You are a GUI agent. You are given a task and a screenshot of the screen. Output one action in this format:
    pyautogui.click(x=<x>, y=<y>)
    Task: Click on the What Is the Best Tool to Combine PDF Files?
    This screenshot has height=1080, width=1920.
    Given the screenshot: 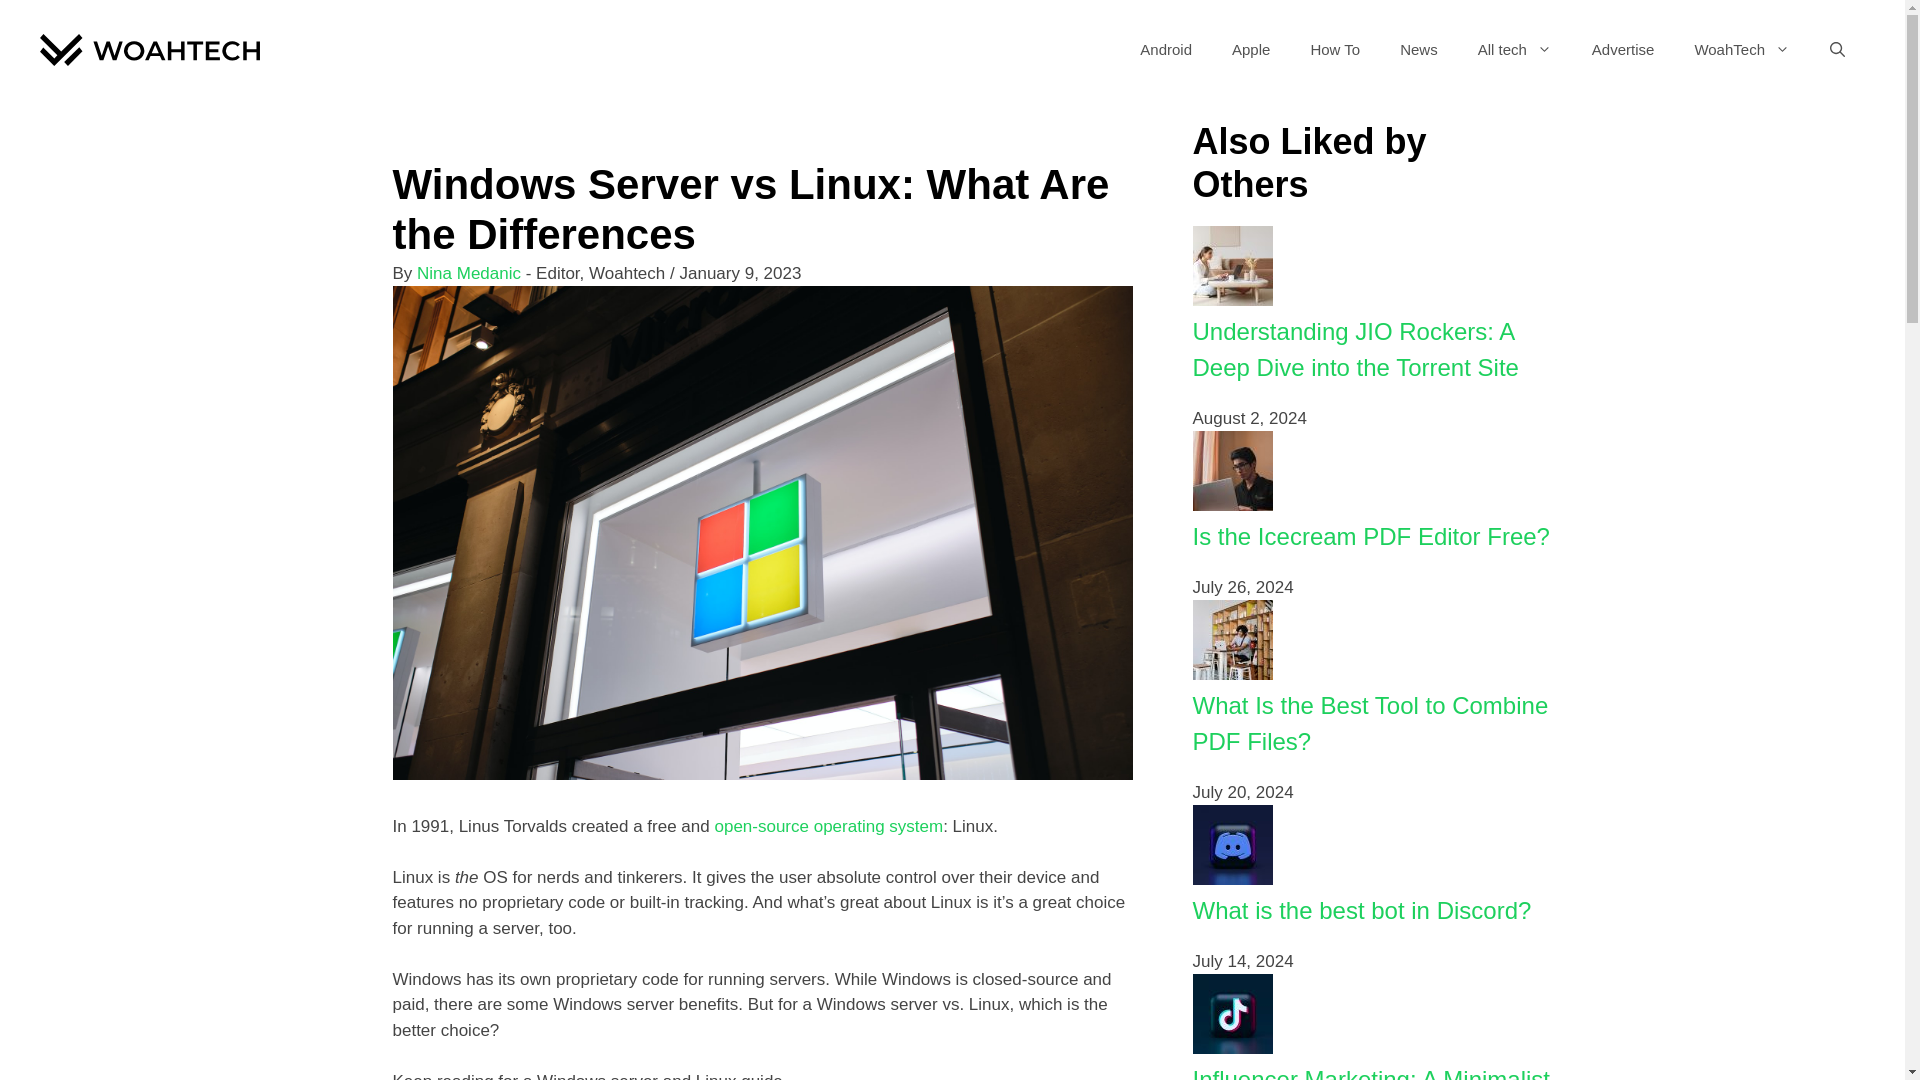 What is the action you would take?
    pyautogui.click(x=1370, y=723)
    